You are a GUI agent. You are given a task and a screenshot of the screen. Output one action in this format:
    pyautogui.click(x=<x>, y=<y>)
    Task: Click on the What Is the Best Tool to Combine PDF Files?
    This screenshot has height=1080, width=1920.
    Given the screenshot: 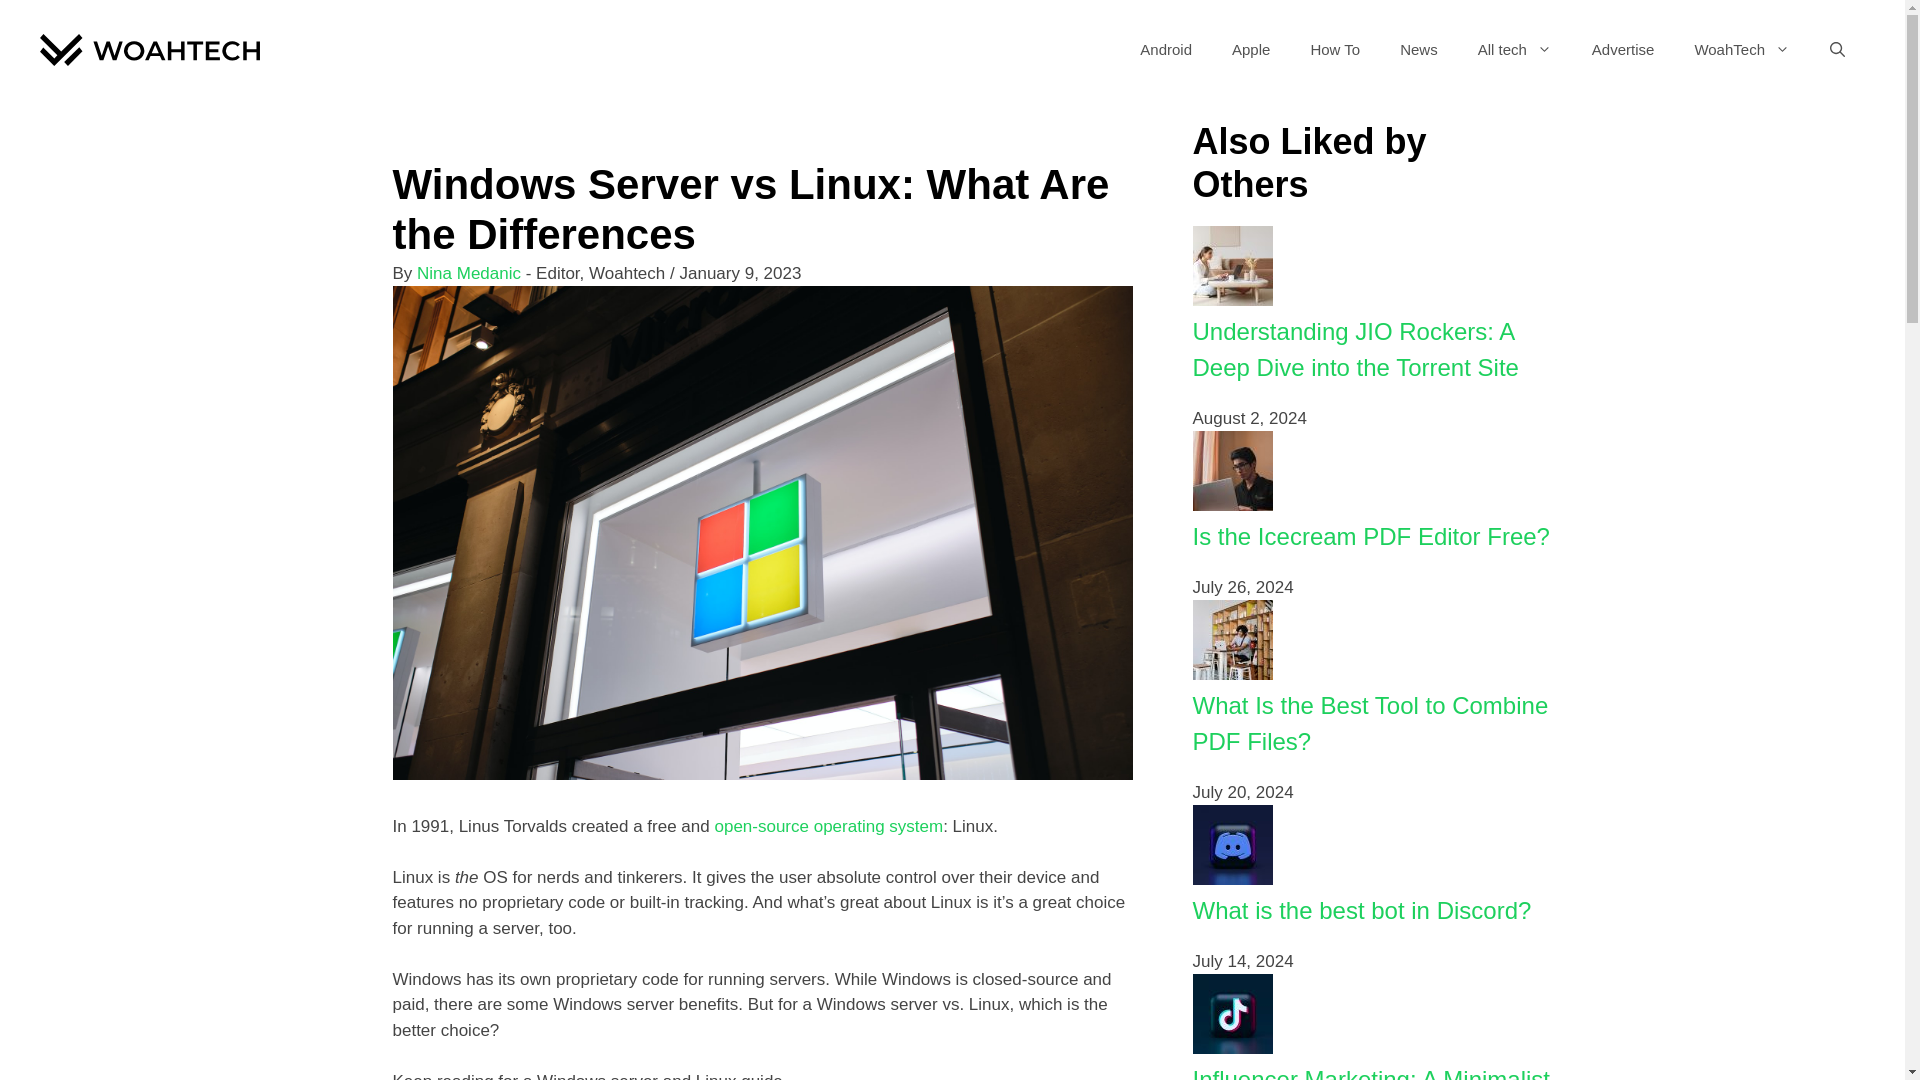 What is the action you would take?
    pyautogui.click(x=1370, y=723)
    